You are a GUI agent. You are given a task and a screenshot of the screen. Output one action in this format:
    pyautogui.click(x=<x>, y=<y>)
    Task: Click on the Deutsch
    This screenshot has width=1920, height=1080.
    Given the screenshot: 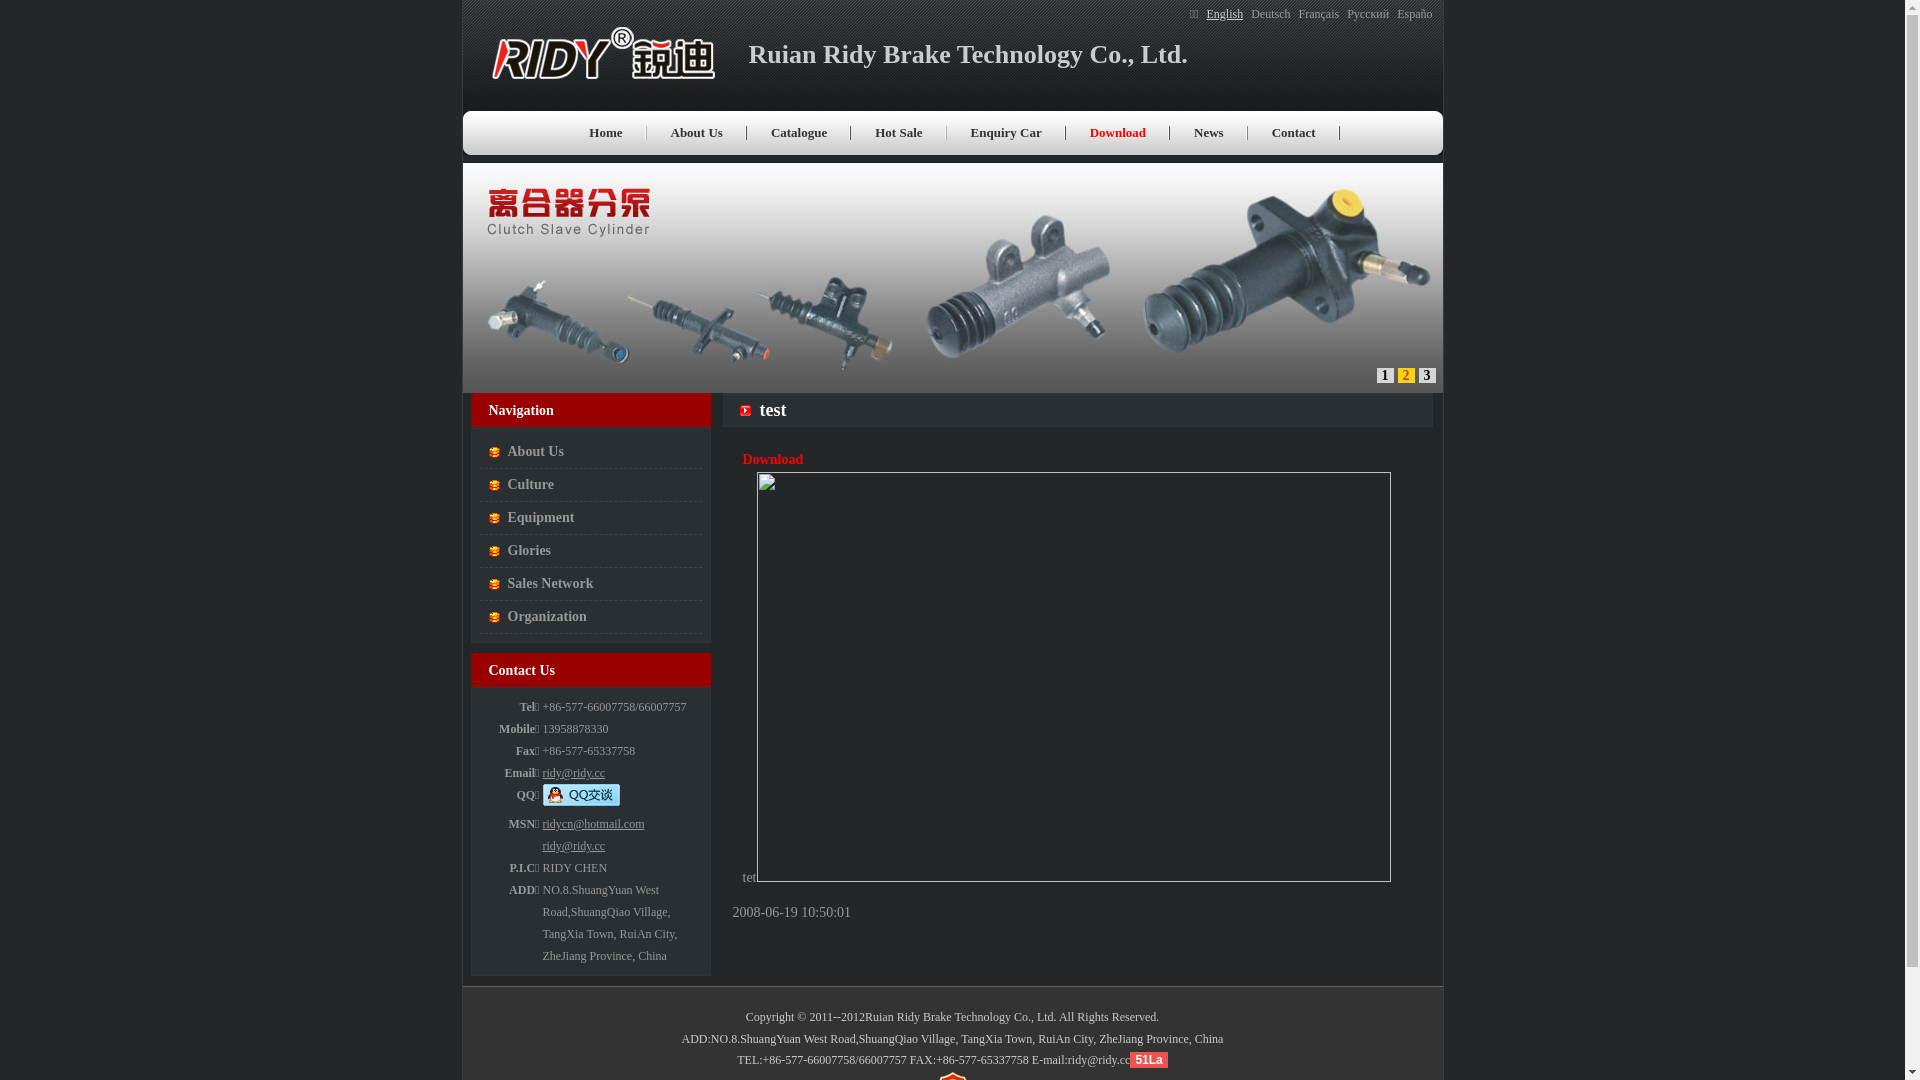 What is the action you would take?
    pyautogui.click(x=1270, y=14)
    